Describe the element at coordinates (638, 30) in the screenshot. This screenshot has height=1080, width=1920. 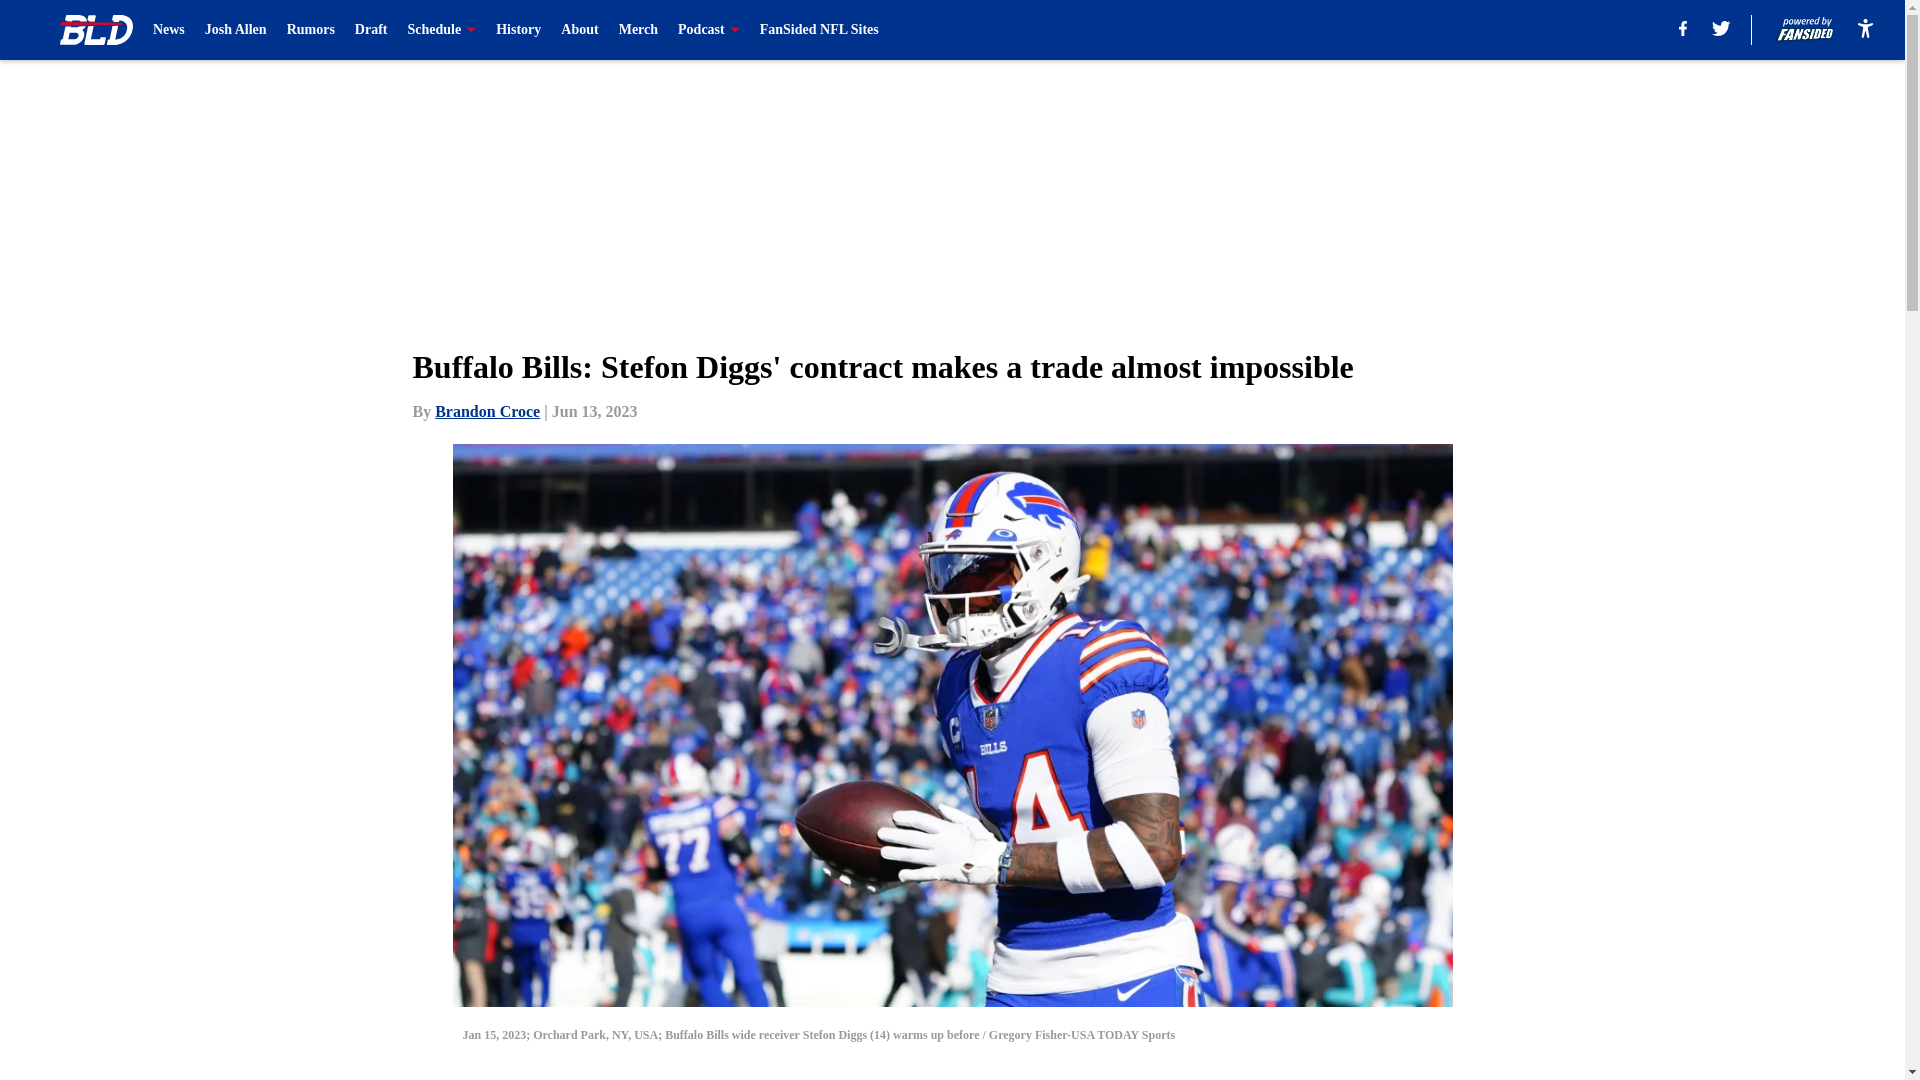
I see `Merch` at that location.